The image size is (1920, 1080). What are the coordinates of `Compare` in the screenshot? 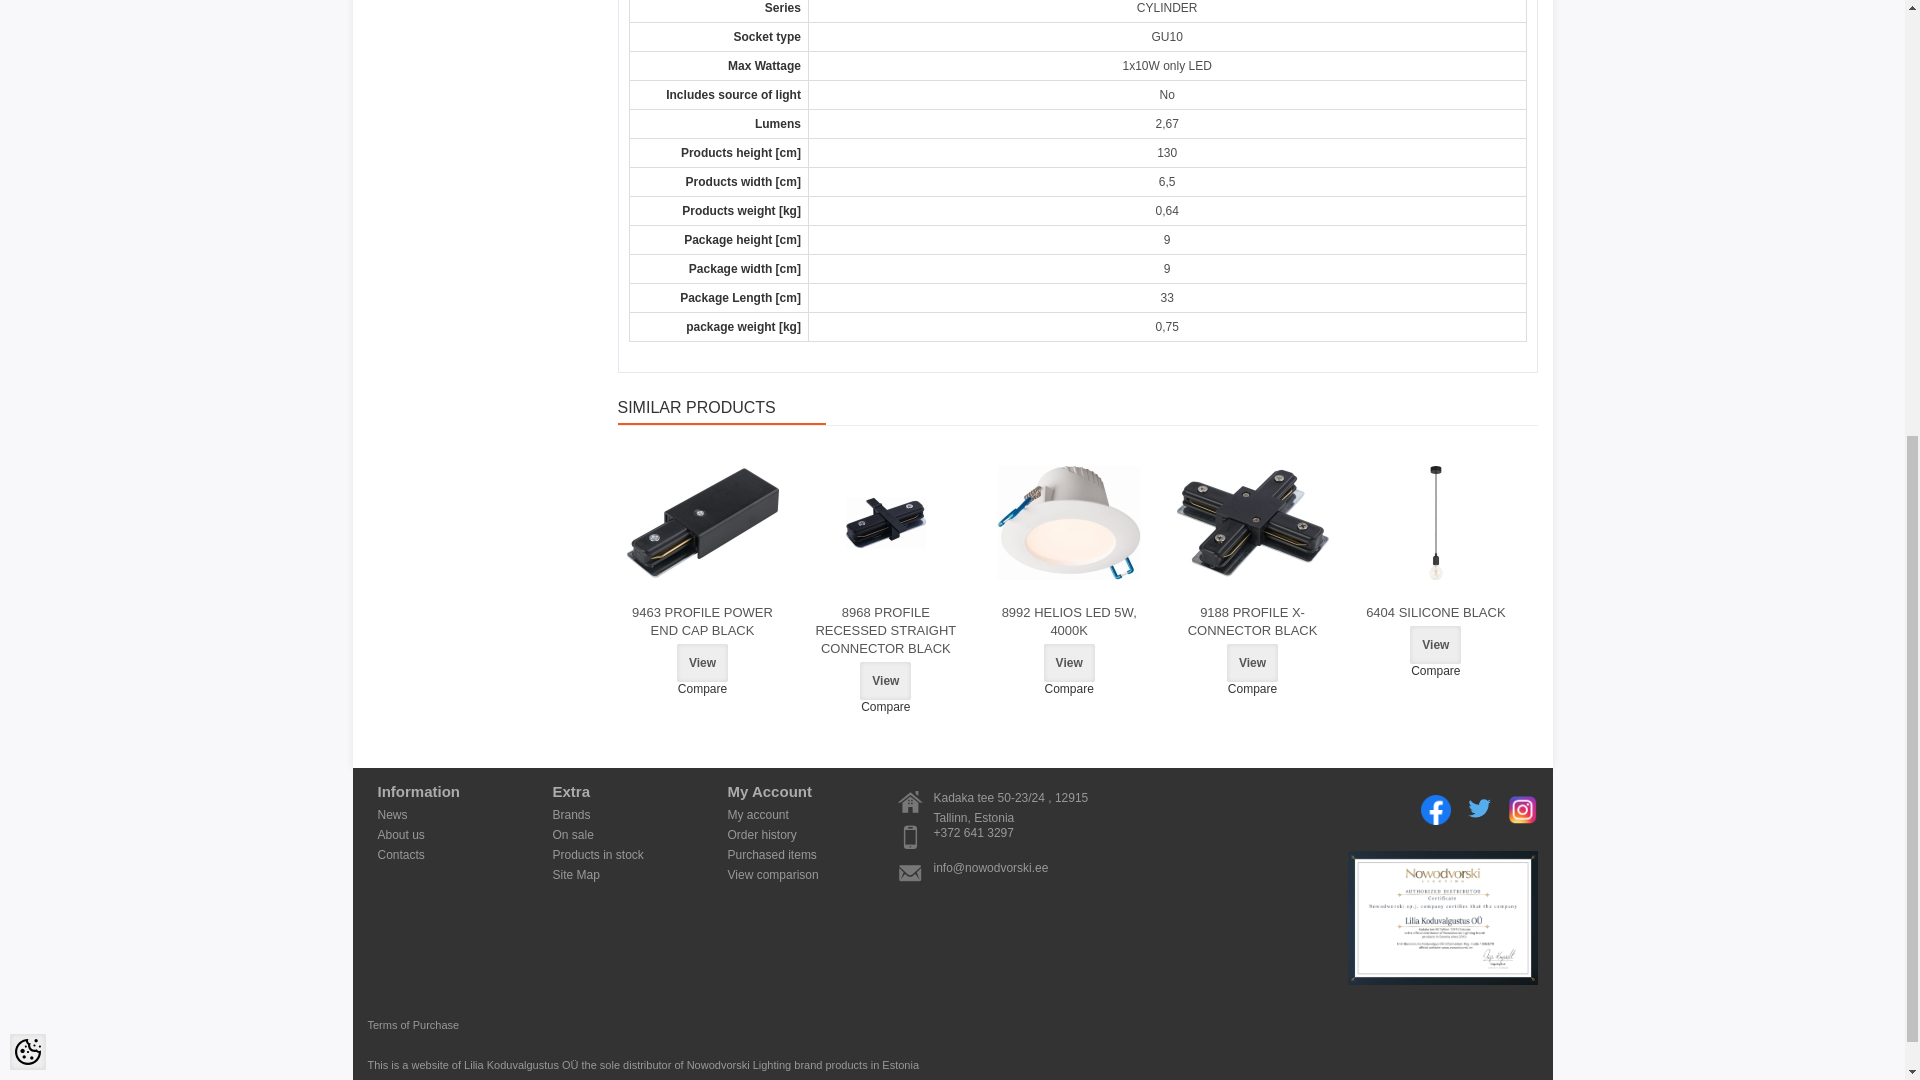 It's located at (1436, 671).